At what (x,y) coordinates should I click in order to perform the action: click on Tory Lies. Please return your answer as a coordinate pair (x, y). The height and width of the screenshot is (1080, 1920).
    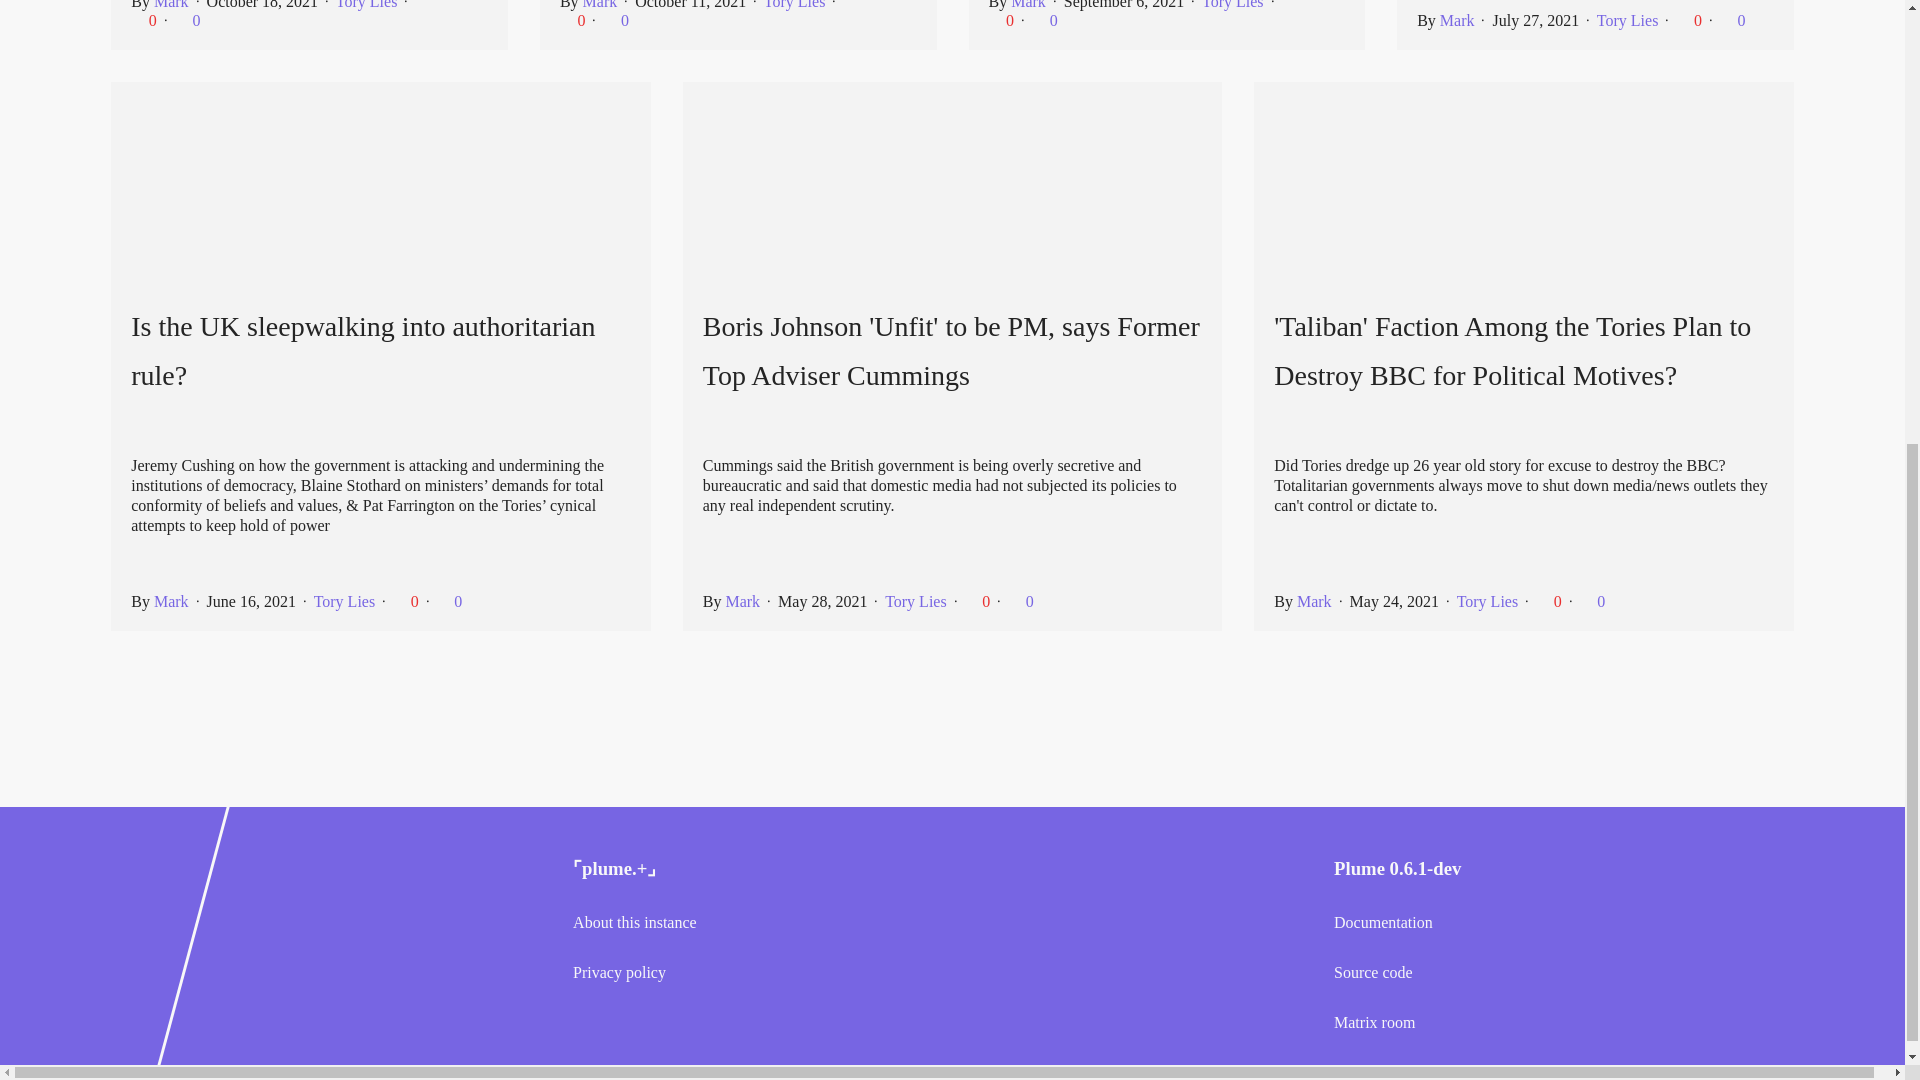
    Looking at the image, I should click on (1488, 601).